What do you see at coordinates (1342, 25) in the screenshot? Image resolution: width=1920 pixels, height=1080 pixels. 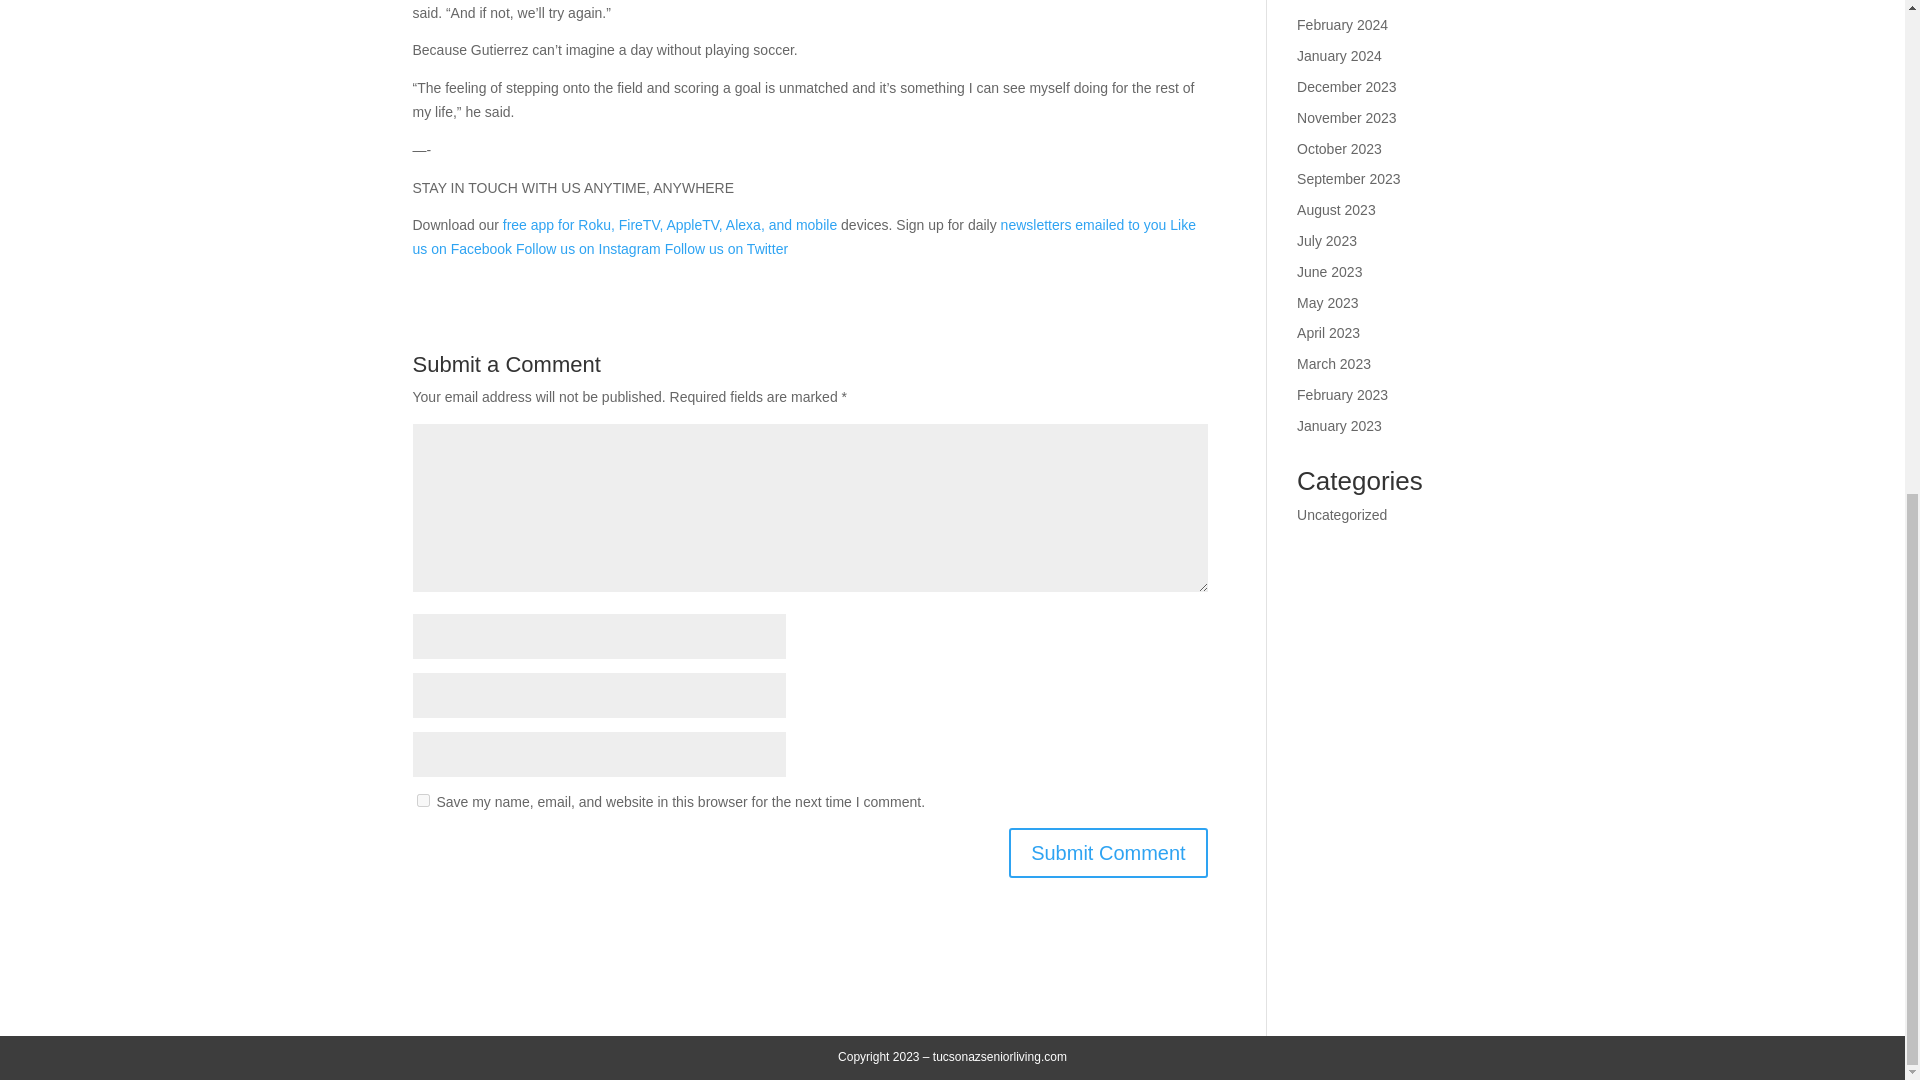 I see `February 2024` at bounding box center [1342, 25].